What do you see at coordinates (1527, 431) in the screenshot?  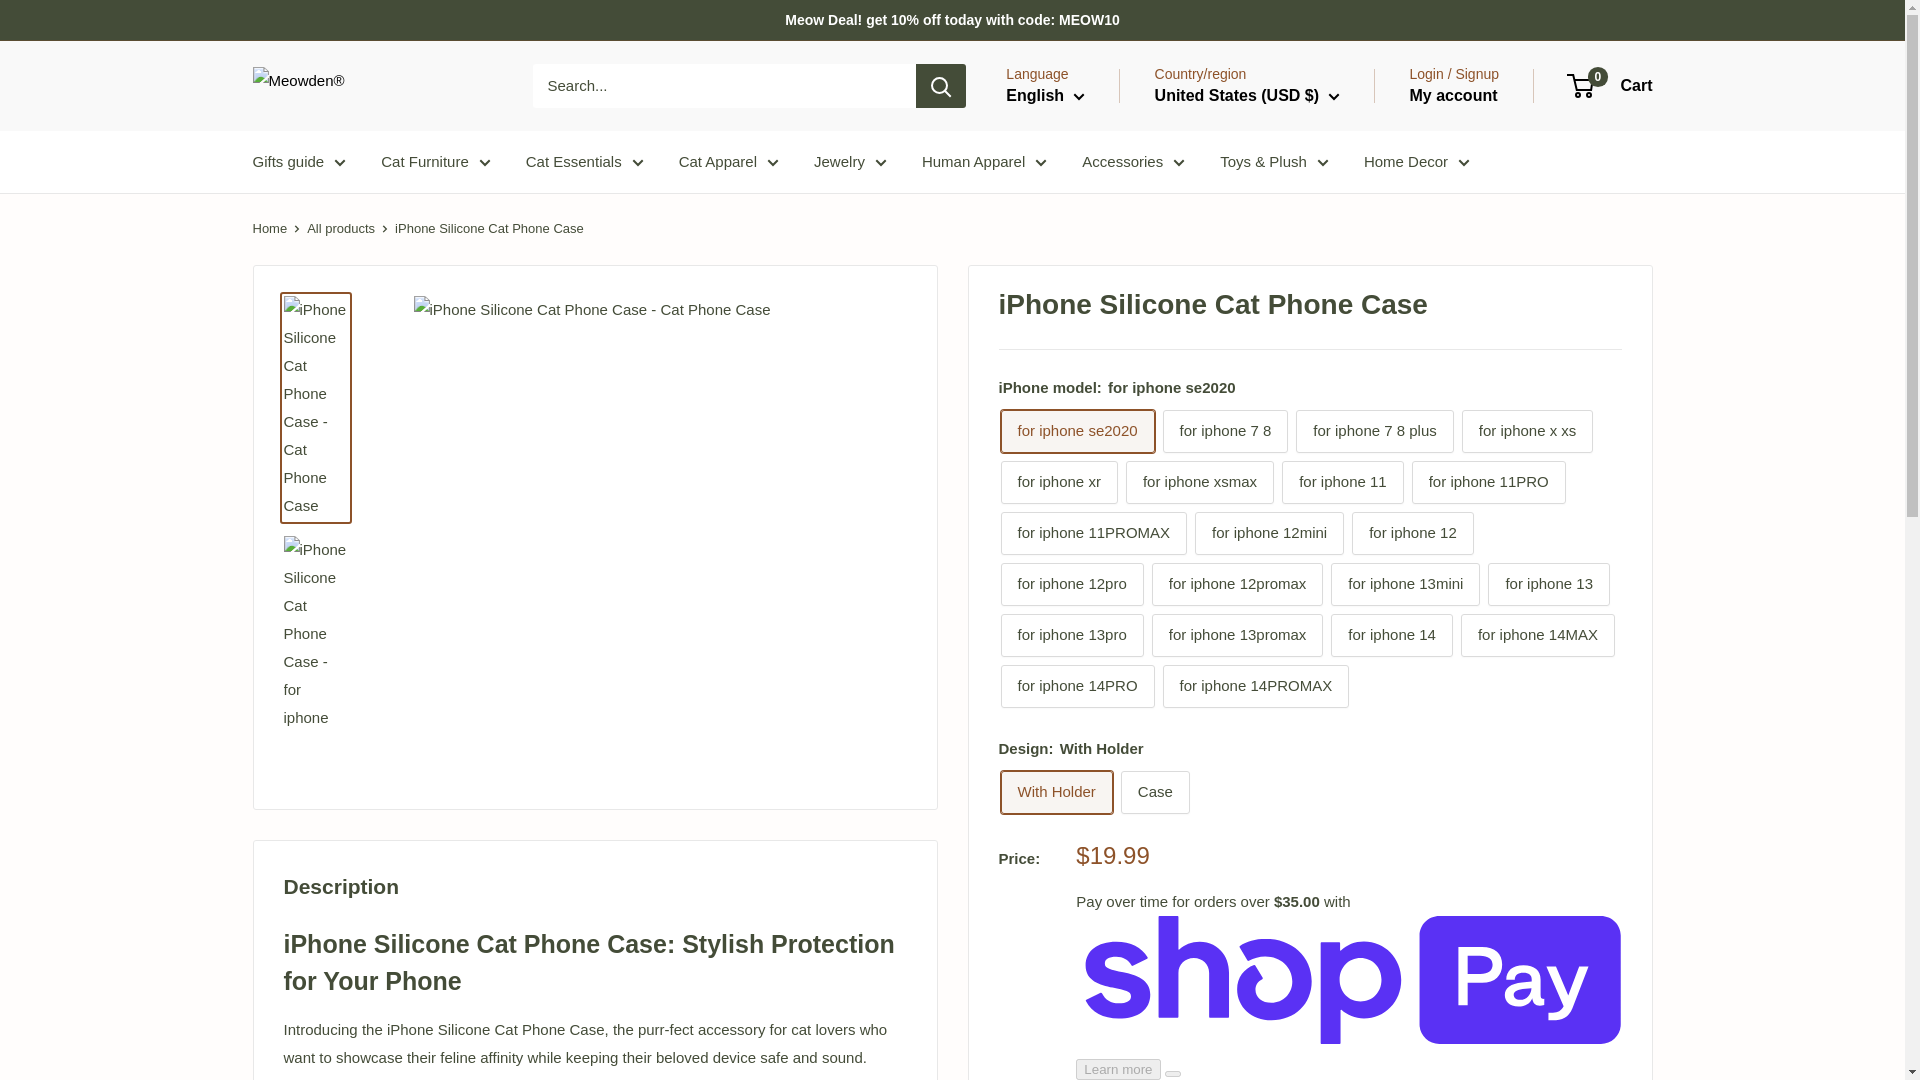 I see `for iphone x xs` at bounding box center [1527, 431].